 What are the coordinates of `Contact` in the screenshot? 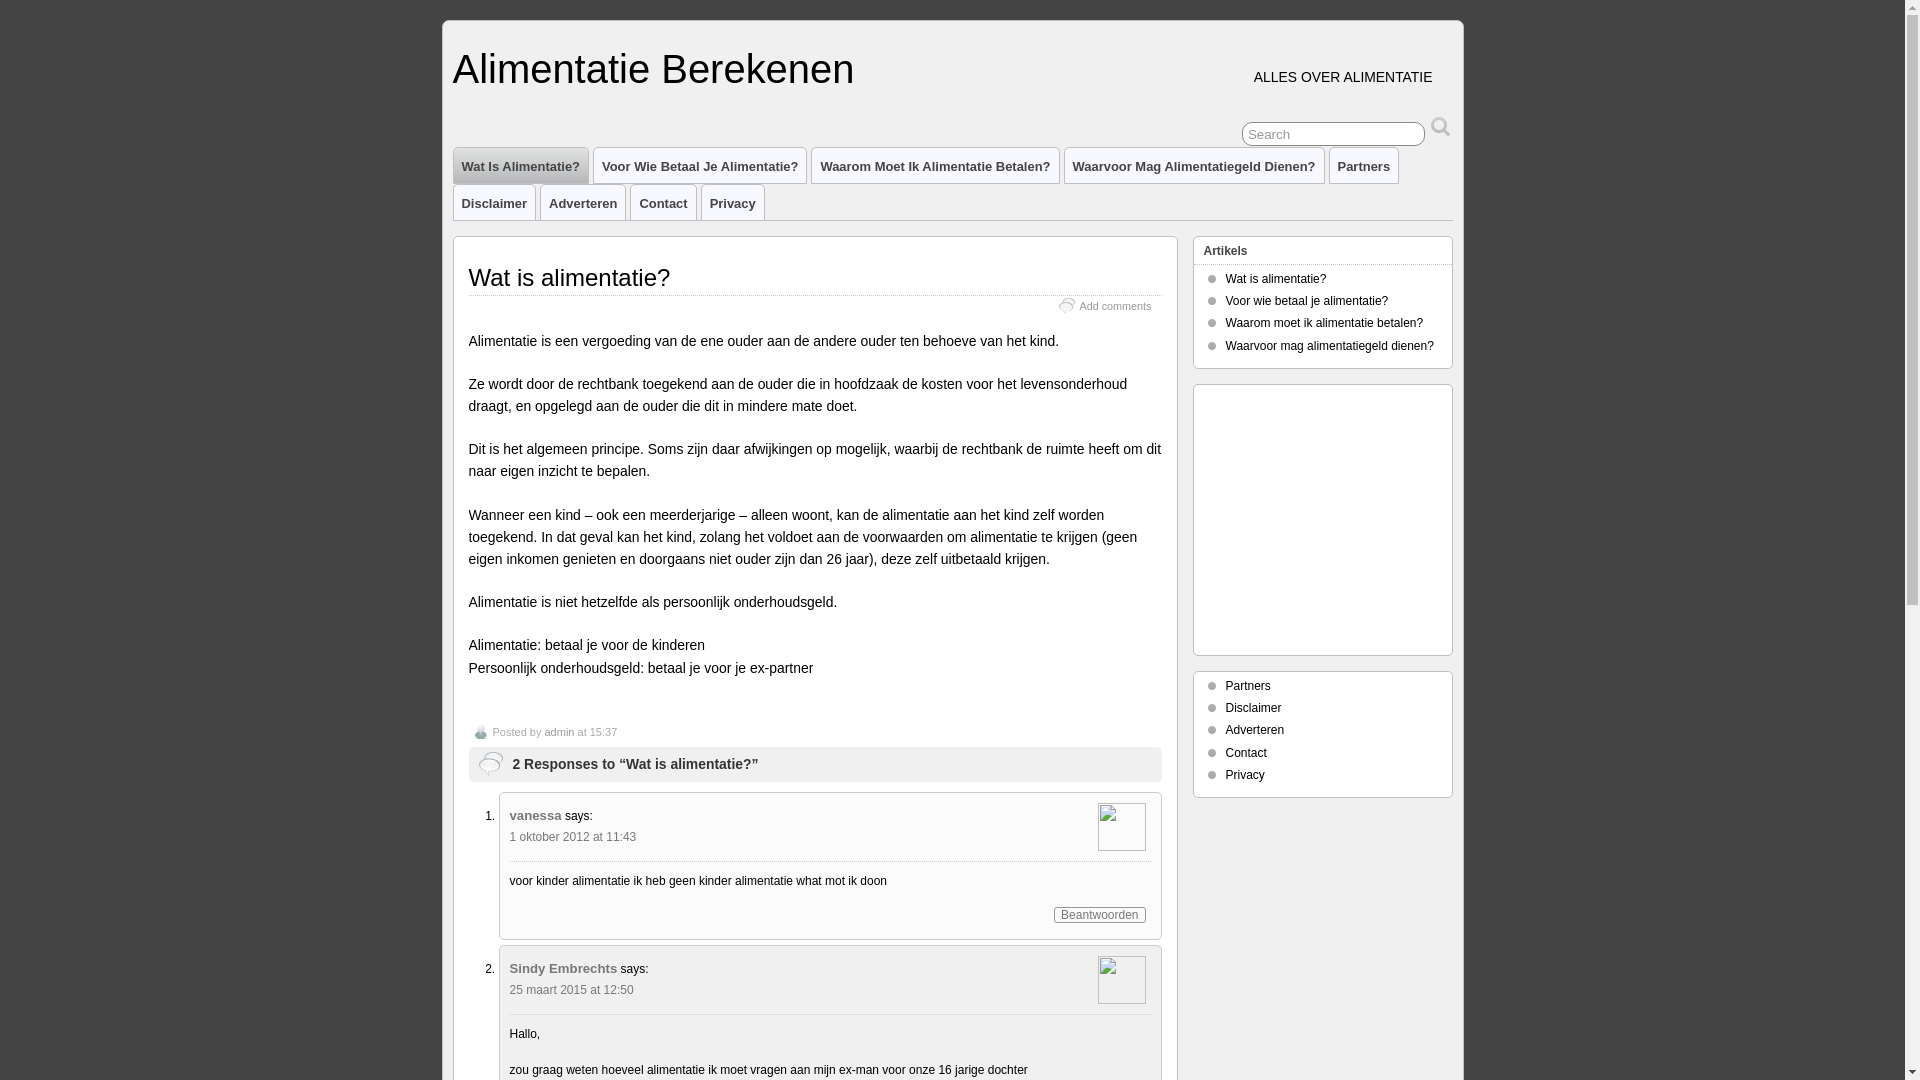 It's located at (663, 202).